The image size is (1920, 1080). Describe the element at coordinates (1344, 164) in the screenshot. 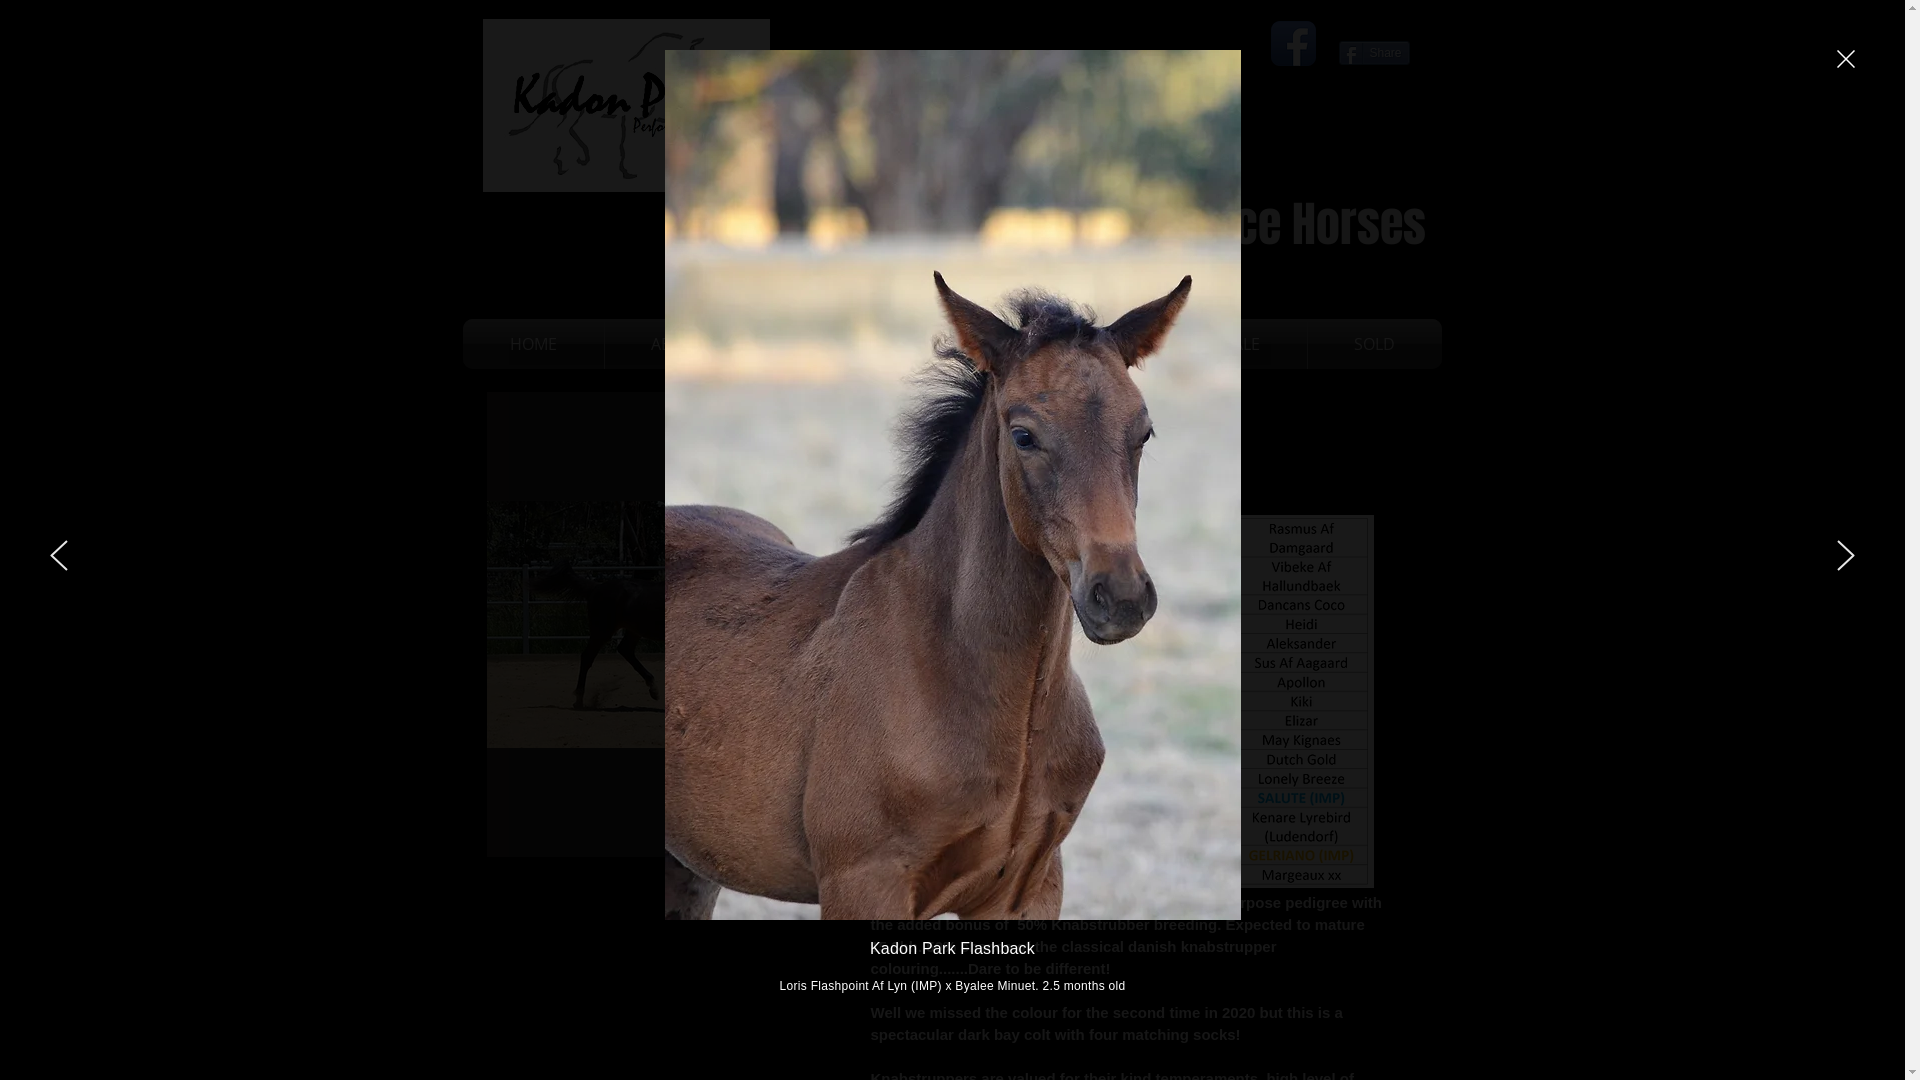

I see `TWIPLA (Visitor Analytics)` at that location.